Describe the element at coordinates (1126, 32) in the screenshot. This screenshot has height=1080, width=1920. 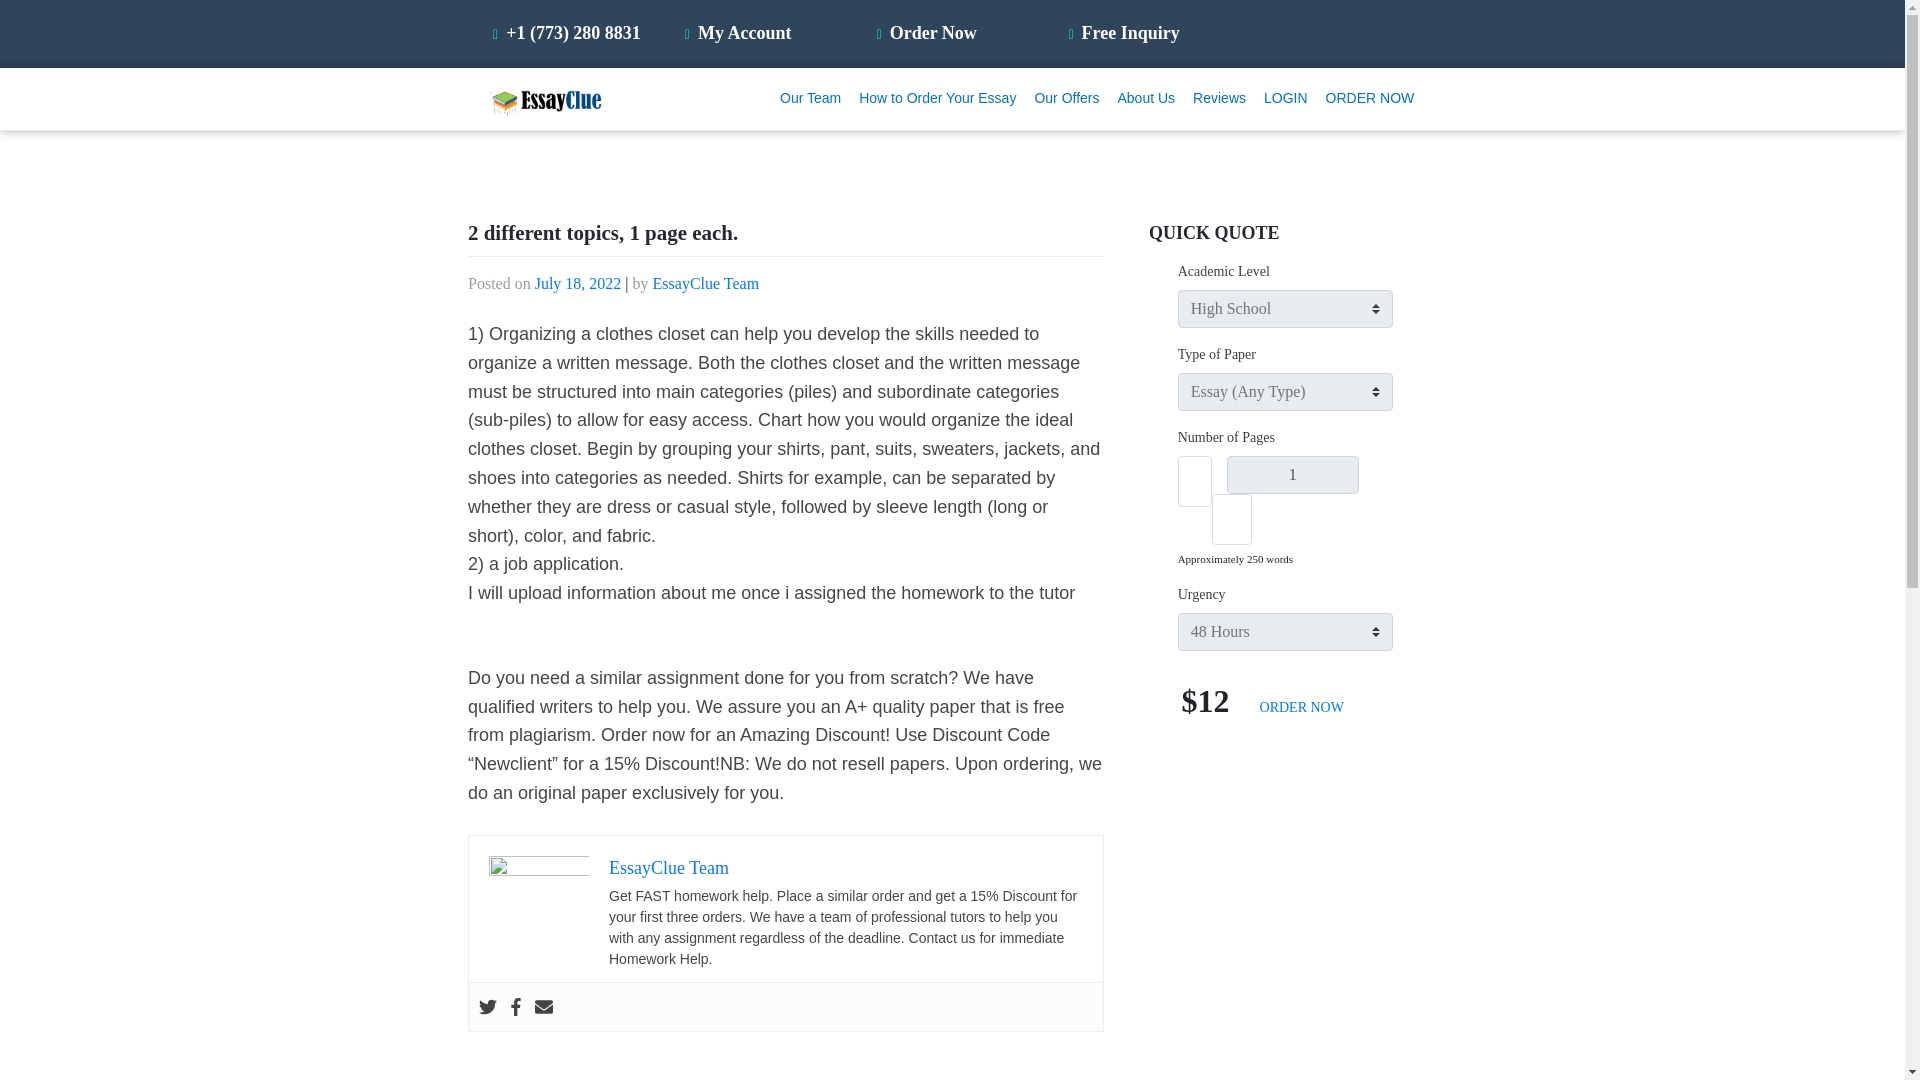
I see `Free Inquiry` at that location.